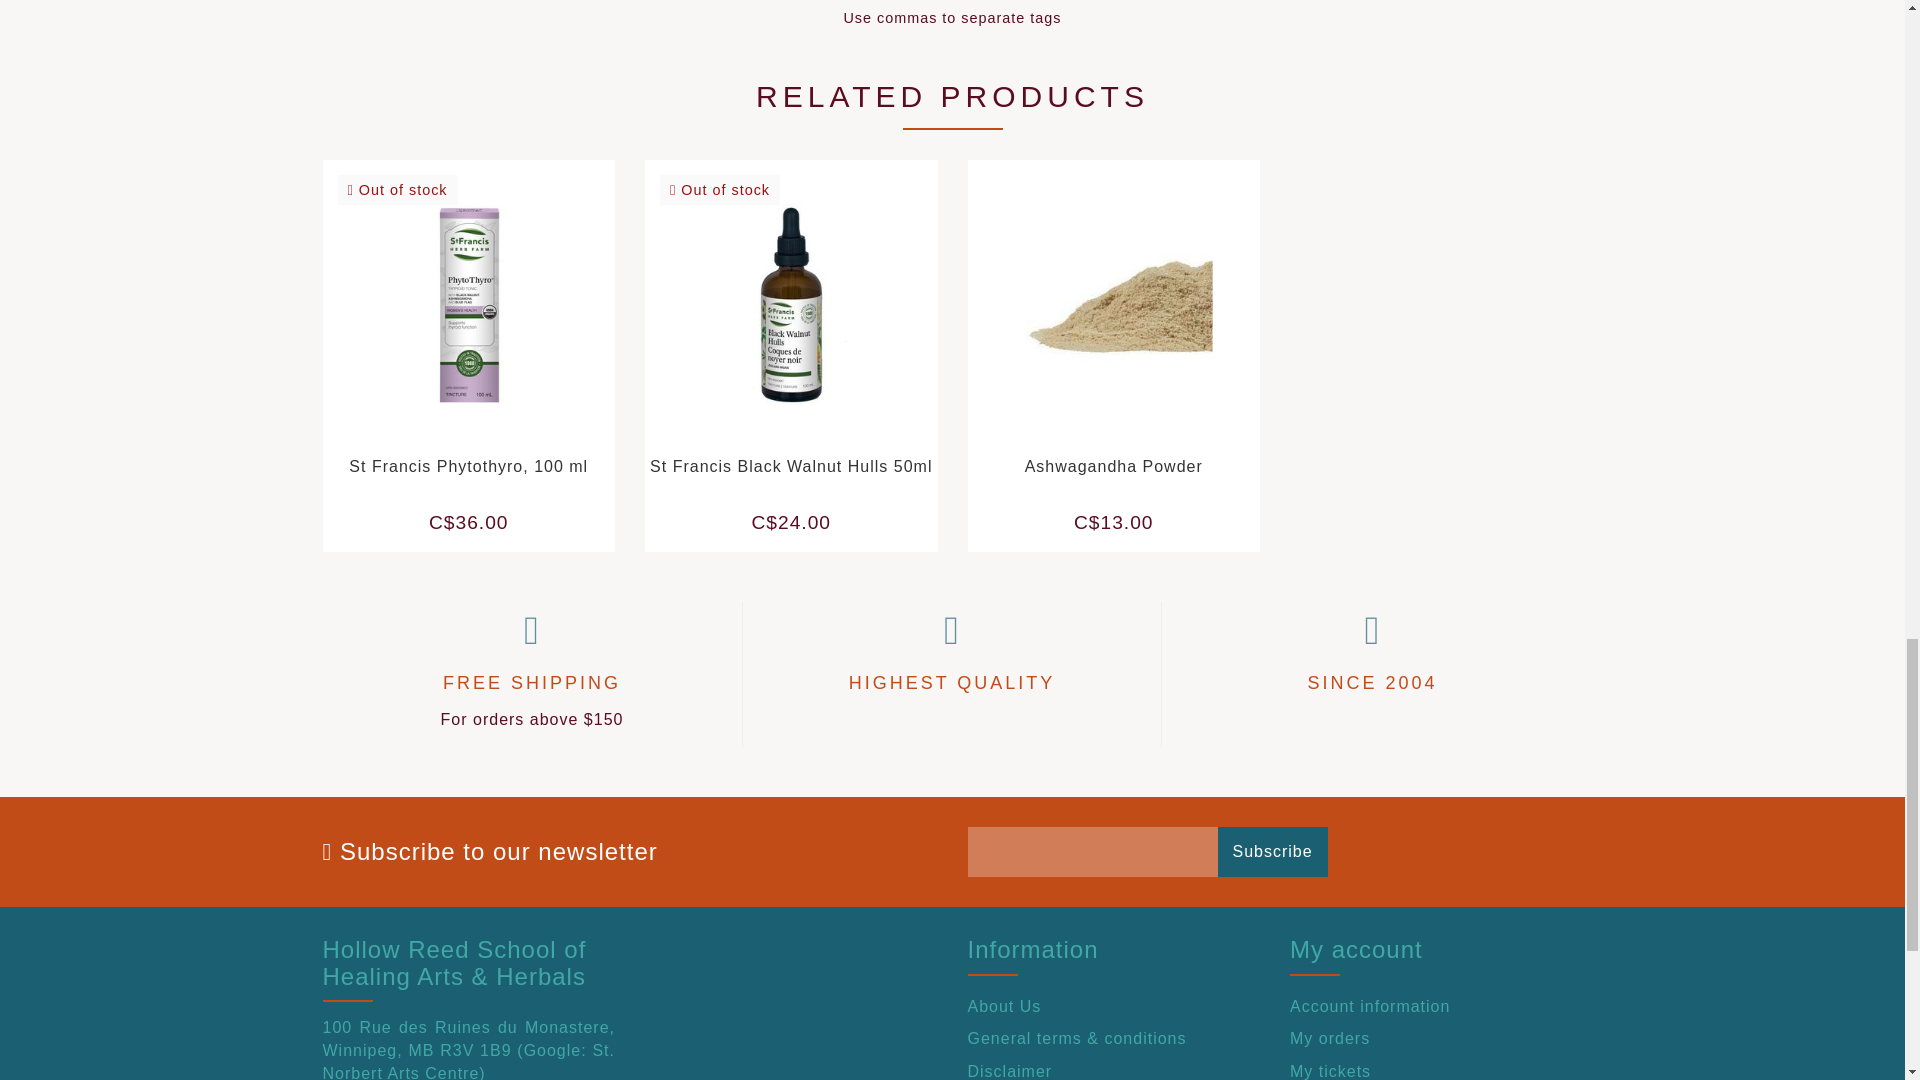 The height and width of the screenshot is (1080, 1920). What do you see at coordinates (790, 466) in the screenshot?
I see `St Francis Black Walnut Hulls 50ml` at bounding box center [790, 466].